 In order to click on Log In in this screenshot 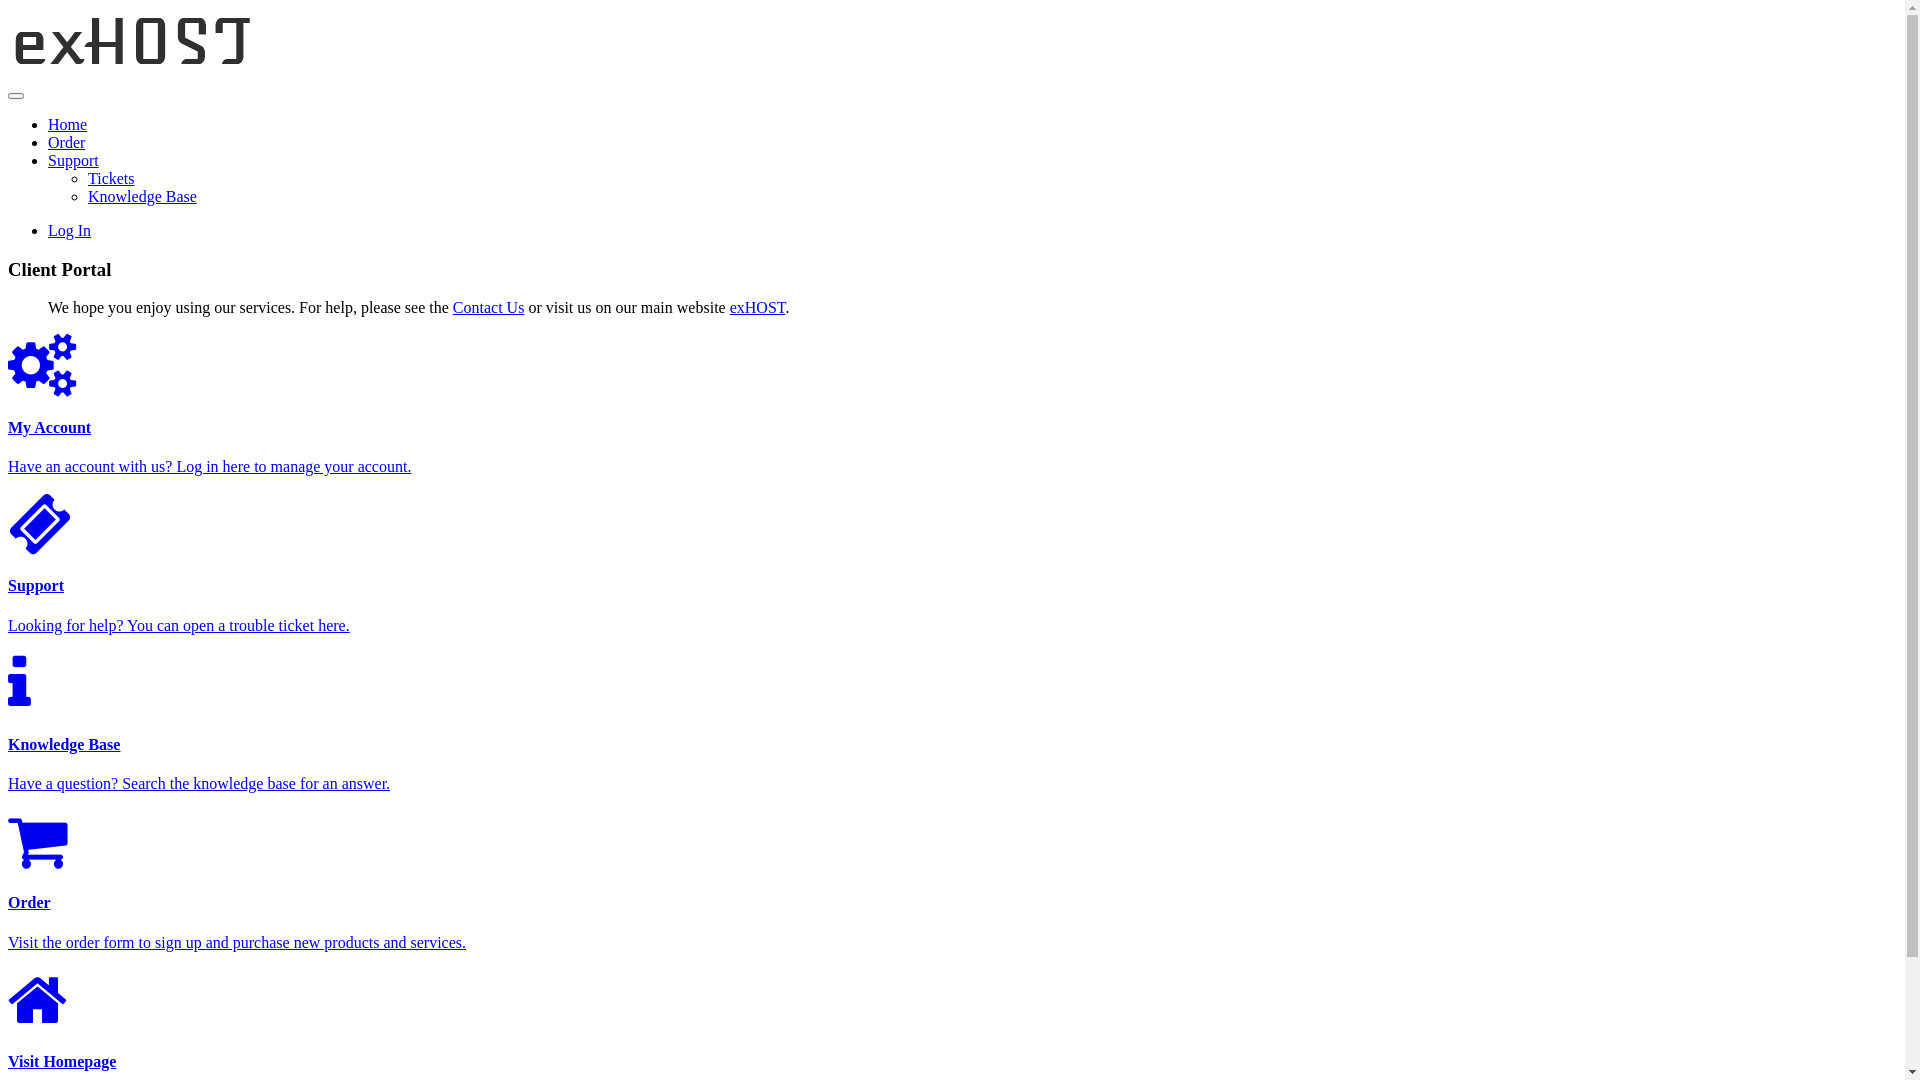, I will do `click(70, 230)`.